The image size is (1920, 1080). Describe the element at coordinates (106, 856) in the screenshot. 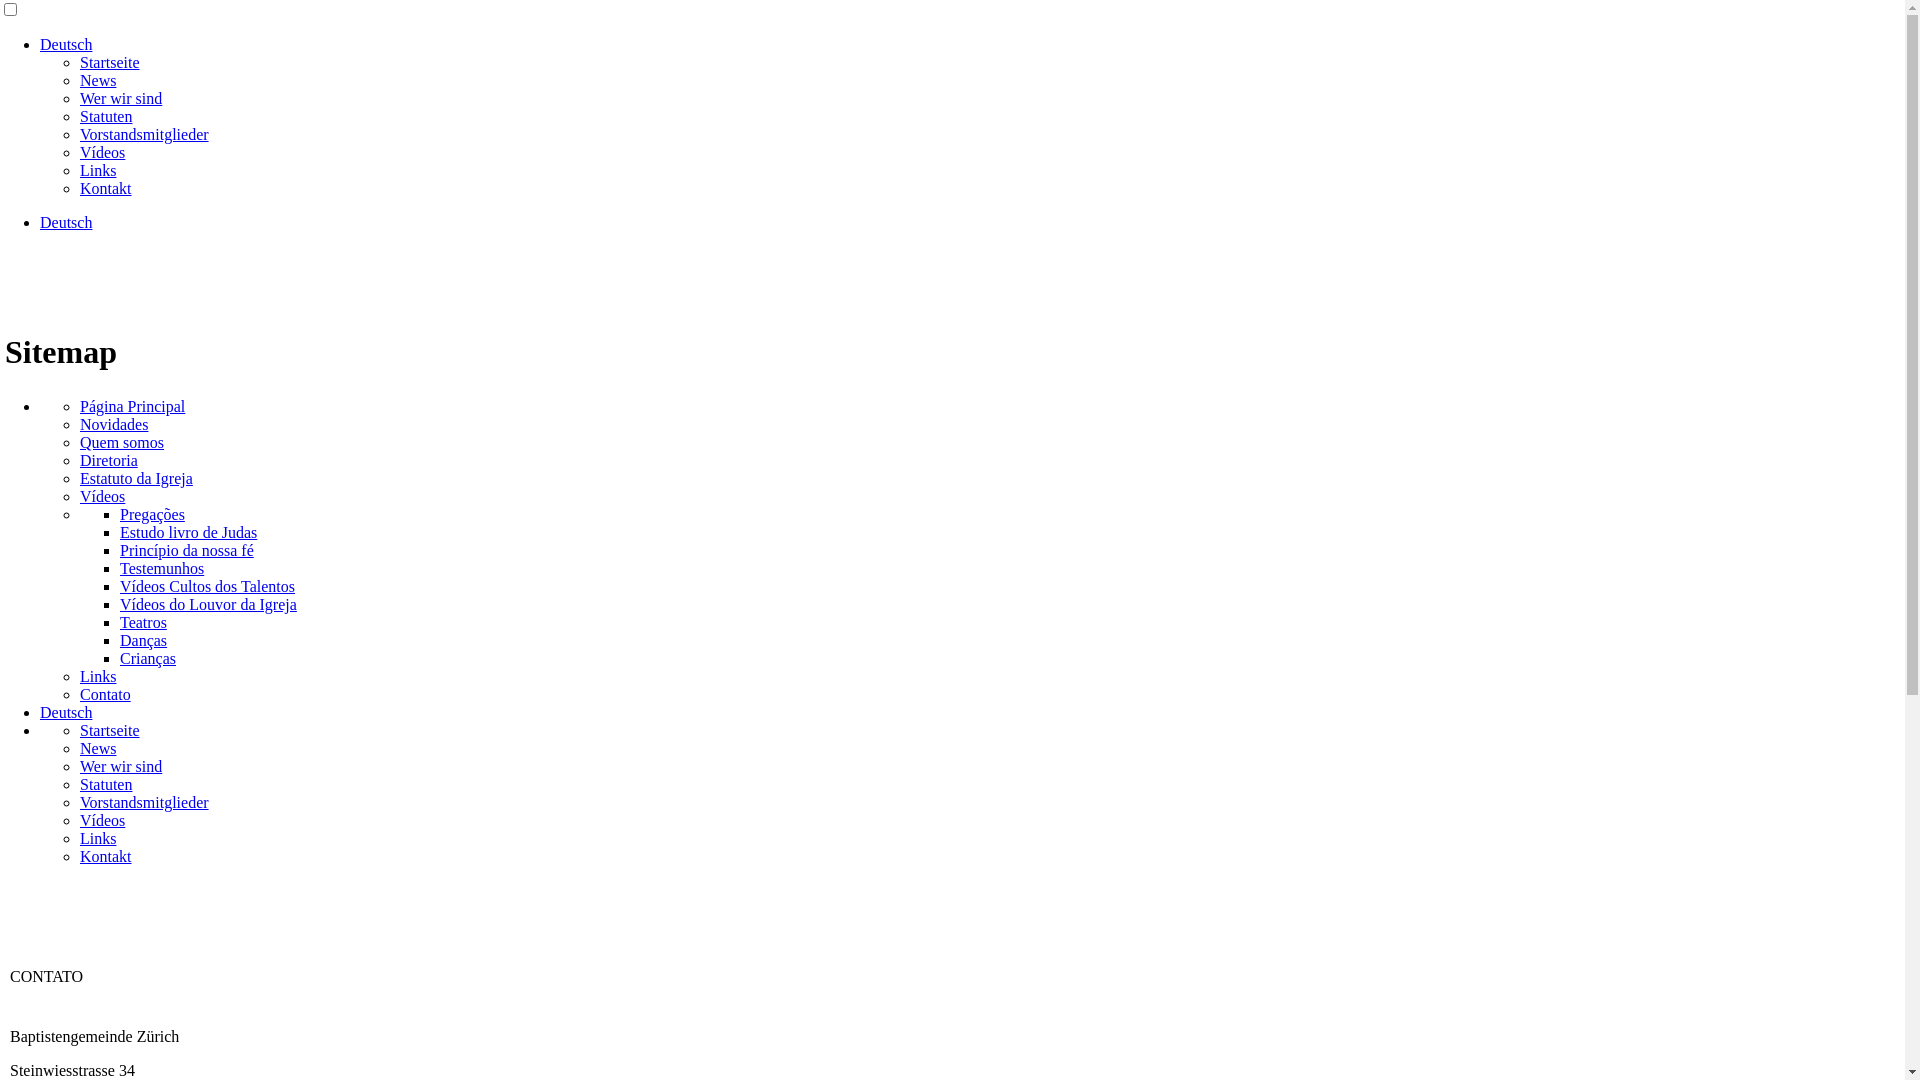

I see `Kontakt` at that location.